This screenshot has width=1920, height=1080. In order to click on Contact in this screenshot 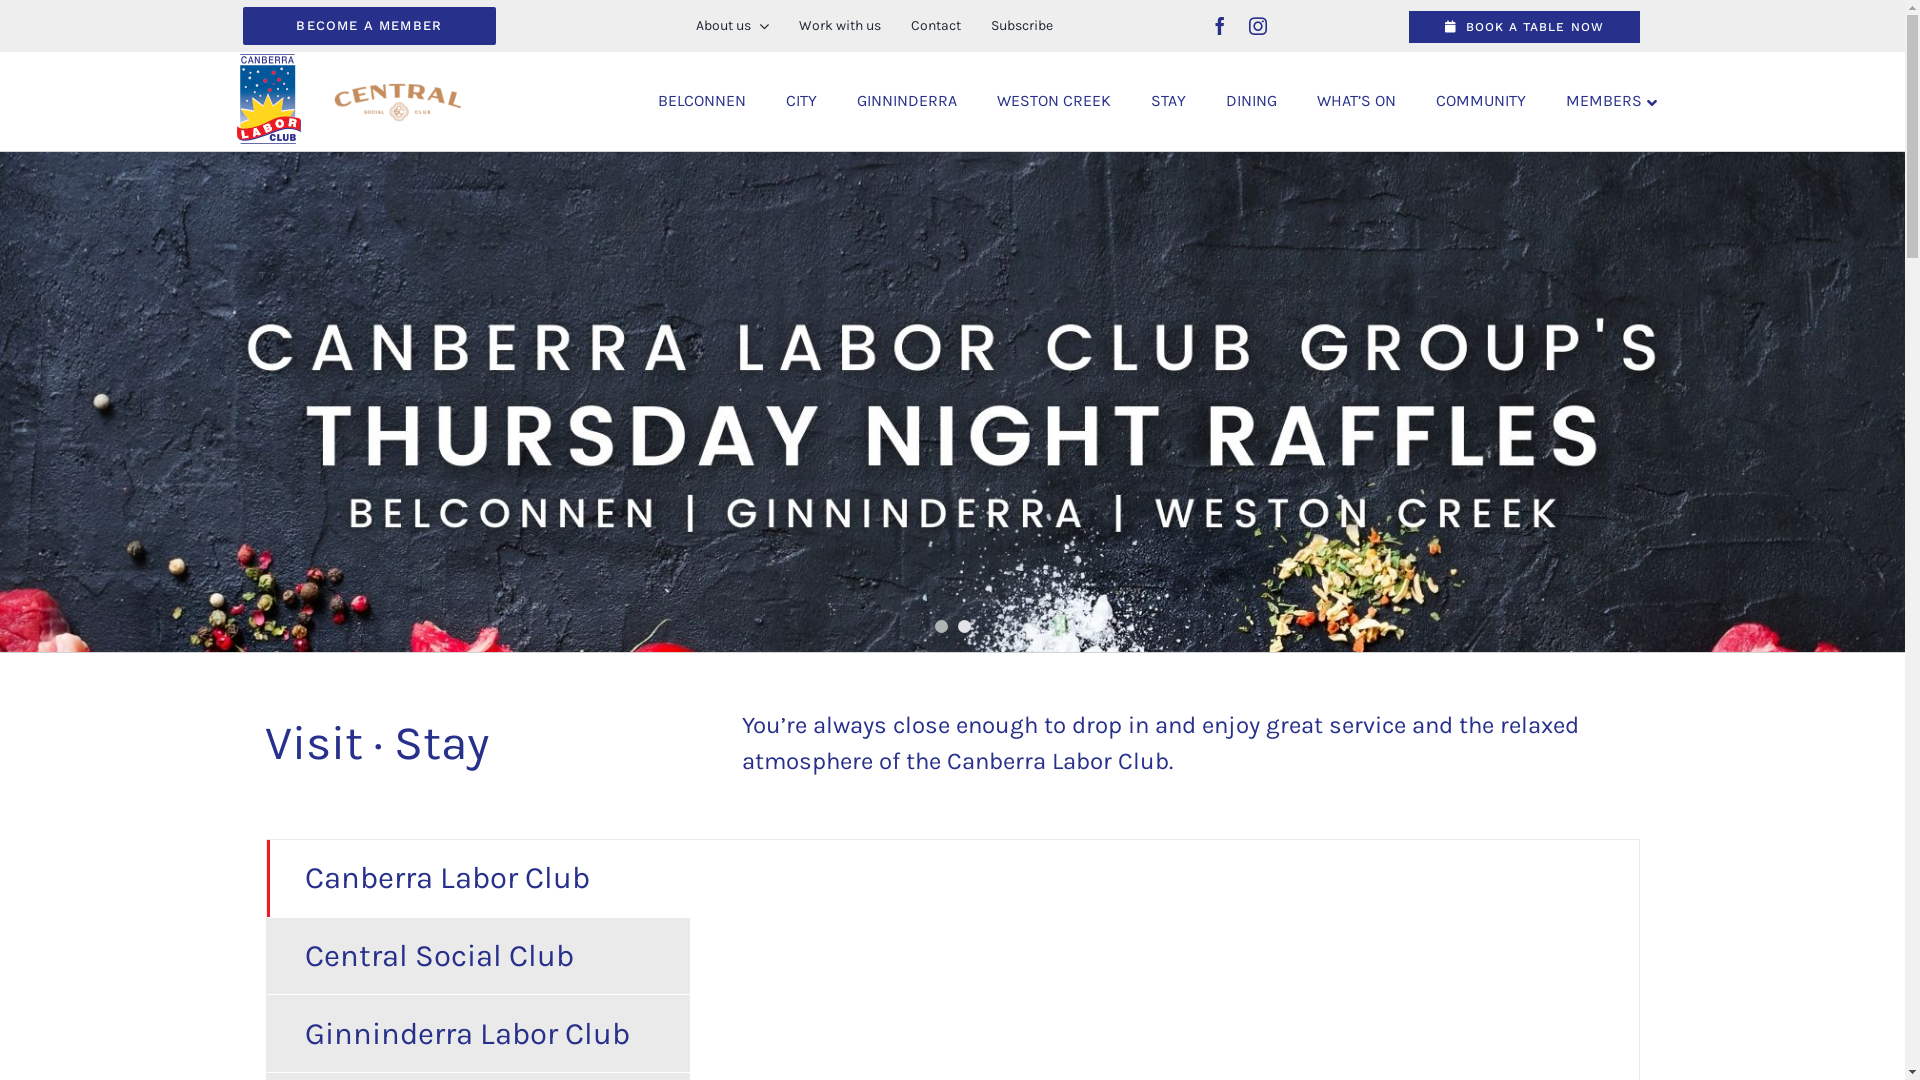, I will do `click(936, 26)`.